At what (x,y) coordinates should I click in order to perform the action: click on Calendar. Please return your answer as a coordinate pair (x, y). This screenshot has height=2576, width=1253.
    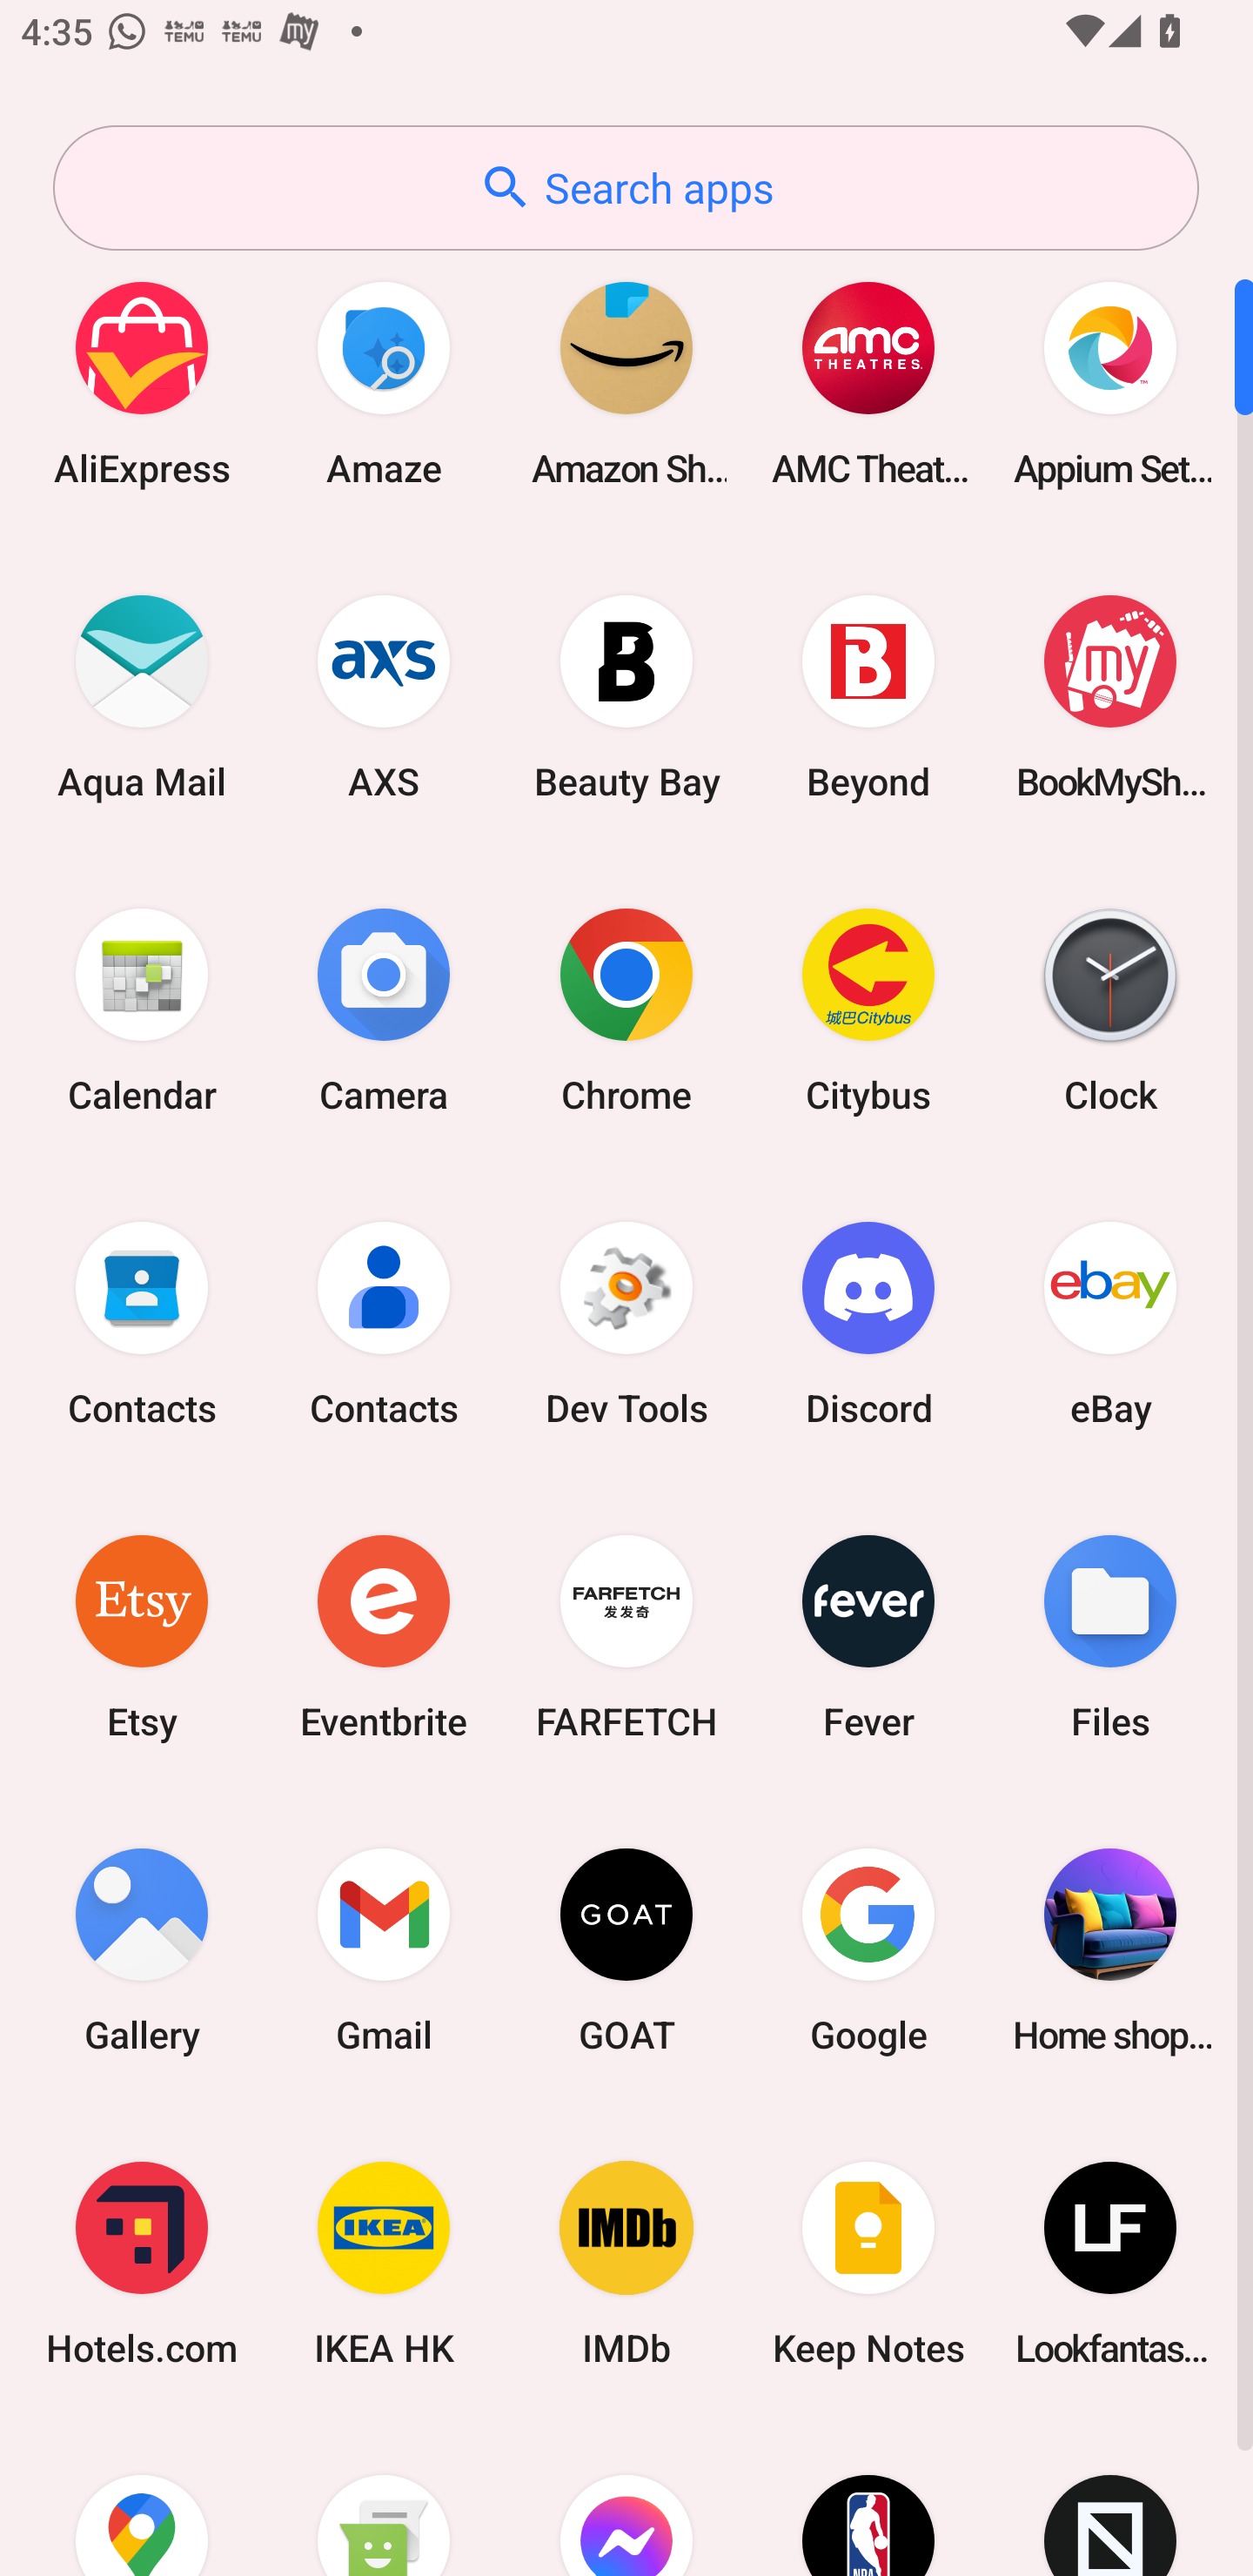
    Looking at the image, I should click on (142, 1010).